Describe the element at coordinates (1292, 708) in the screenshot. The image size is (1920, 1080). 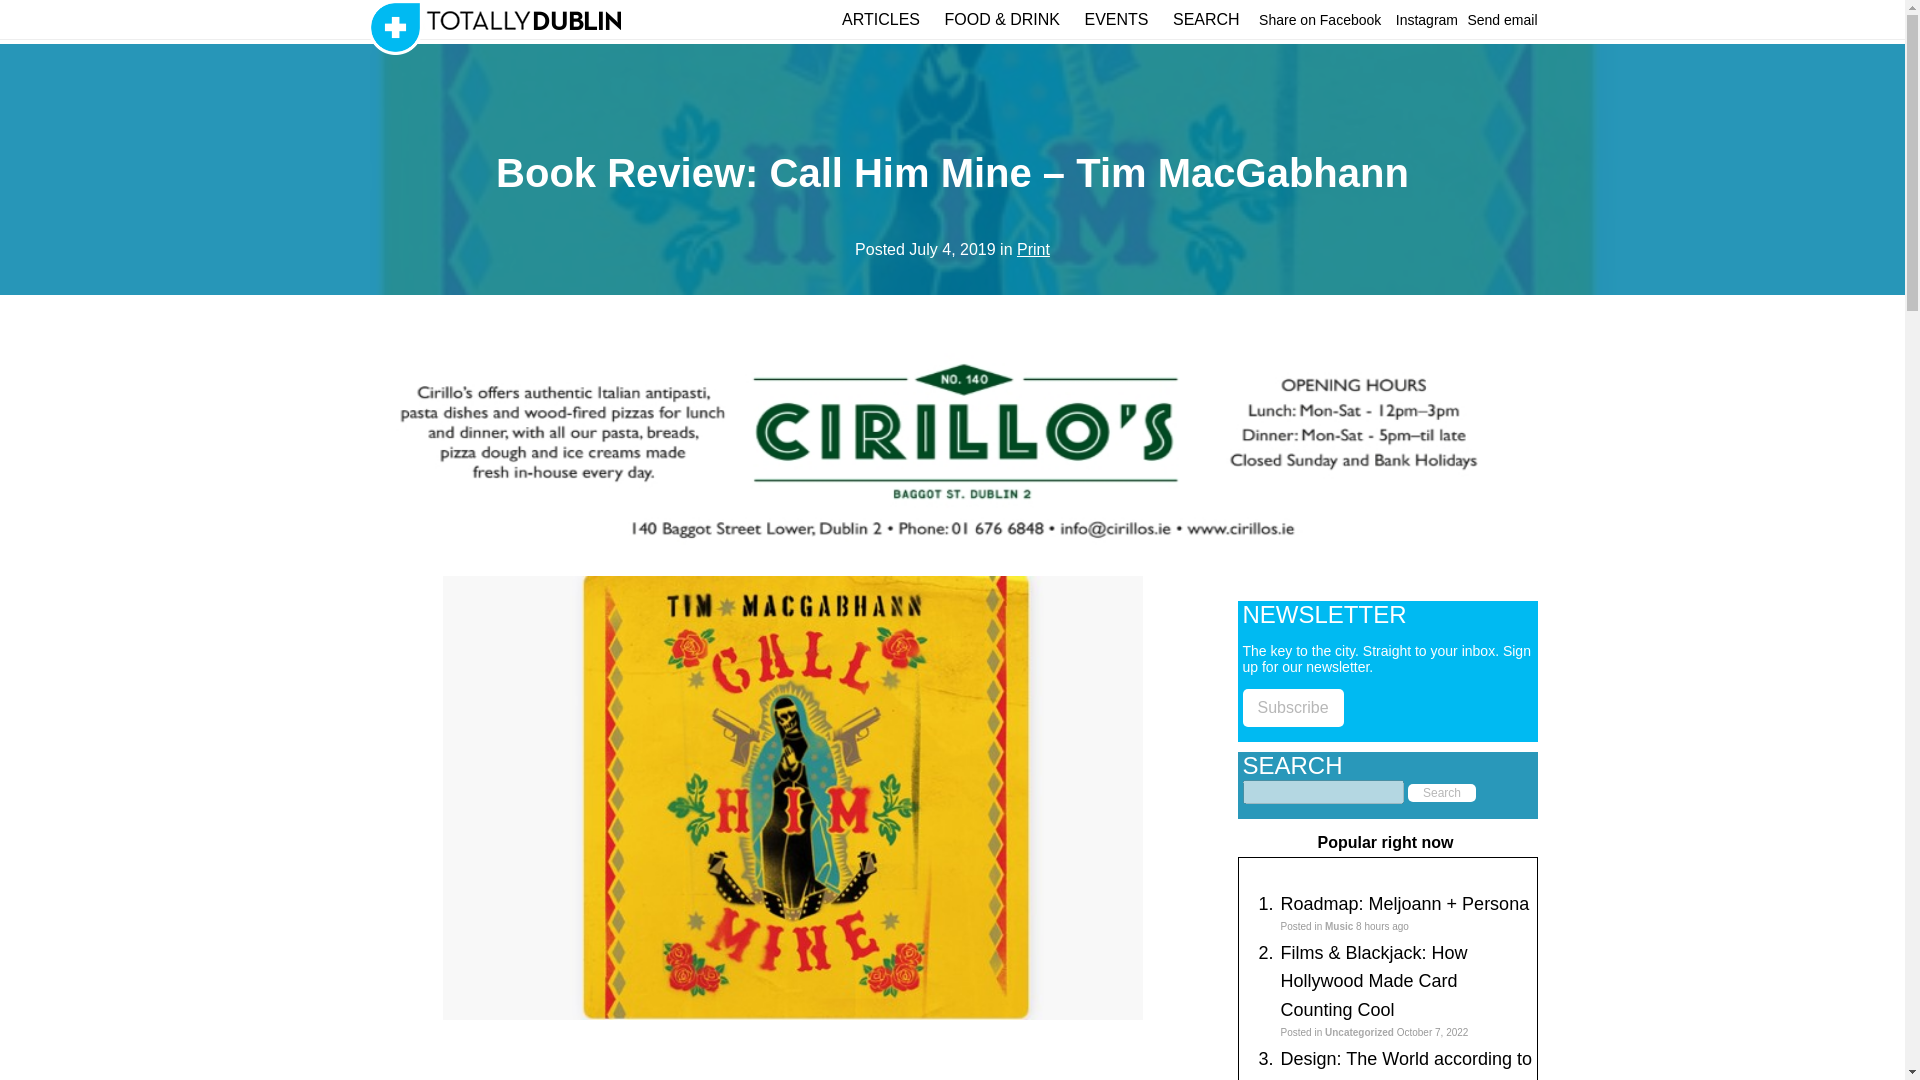
I see `Subscribe` at that location.